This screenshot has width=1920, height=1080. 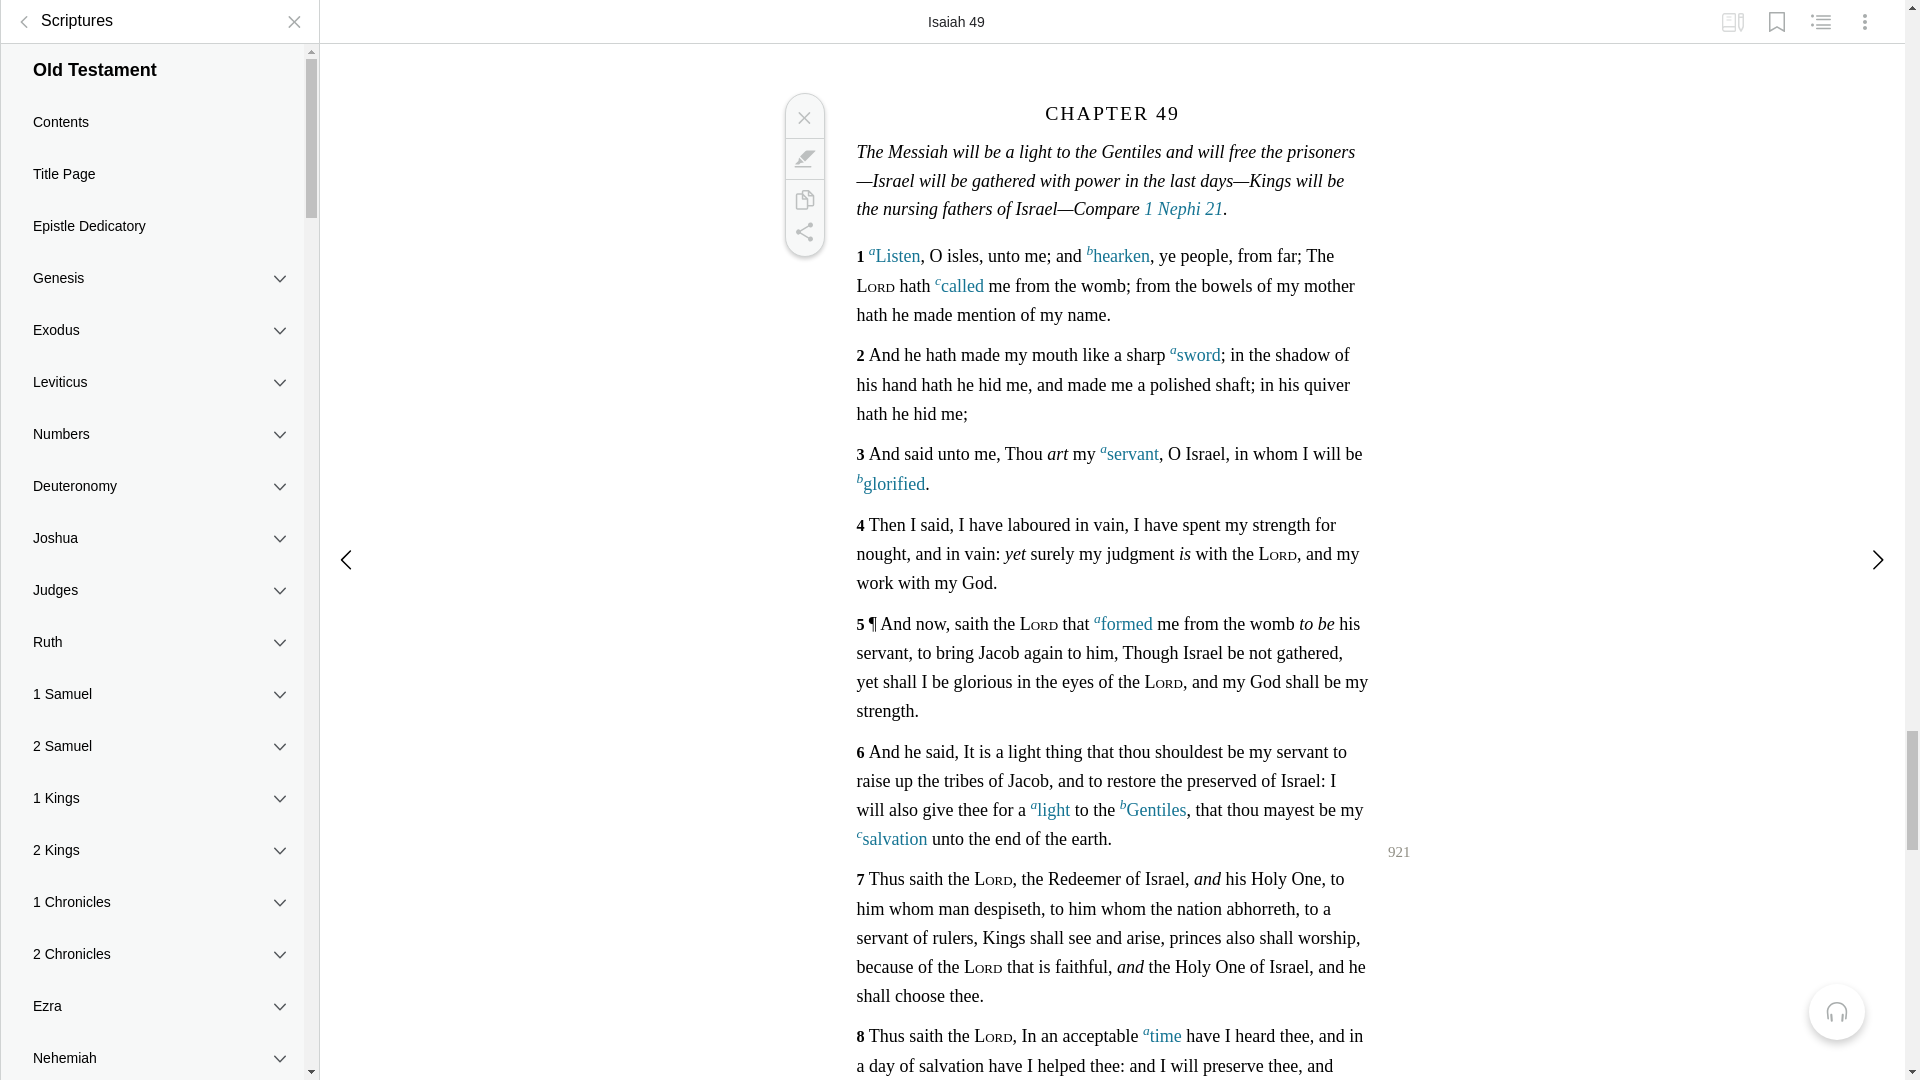 What do you see at coordinates (152, 991) in the screenshot?
I see `Ezra` at bounding box center [152, 991].